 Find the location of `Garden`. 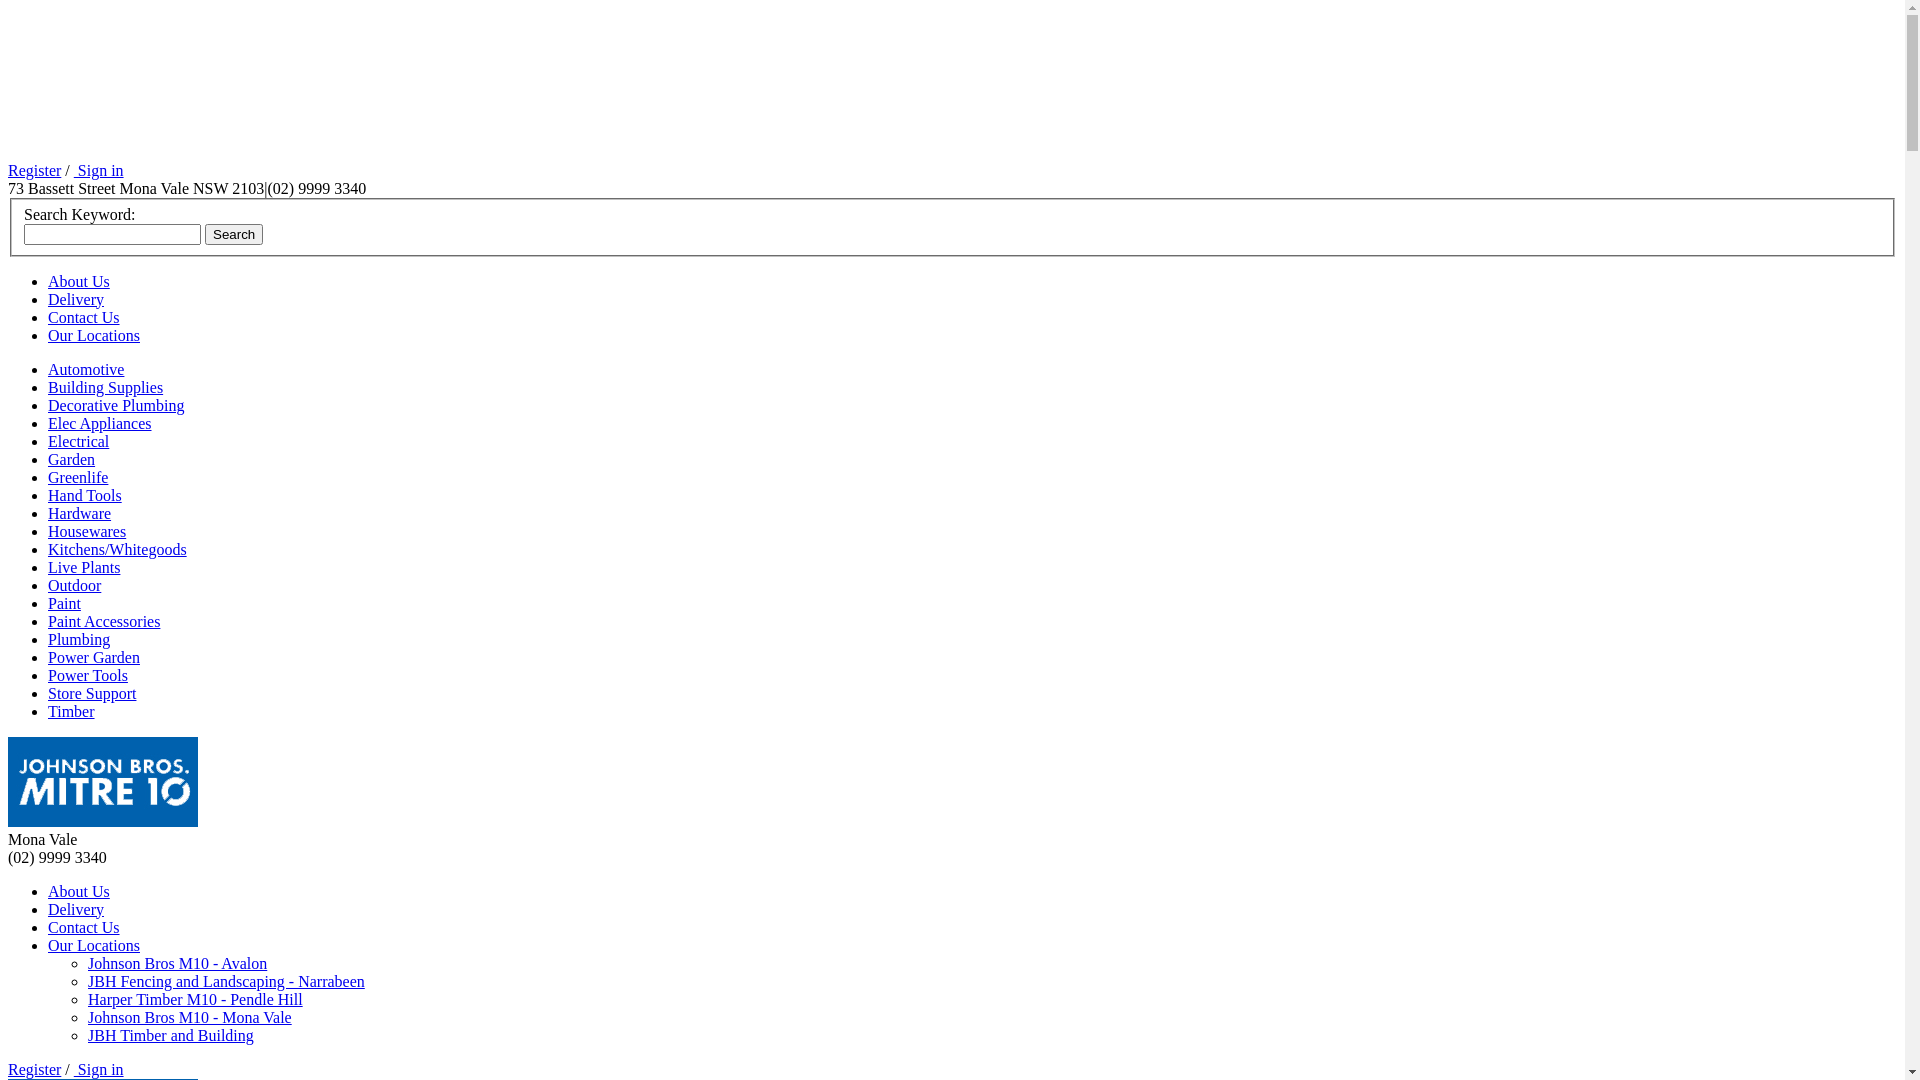

Garden is located at coordinates (72, 460).